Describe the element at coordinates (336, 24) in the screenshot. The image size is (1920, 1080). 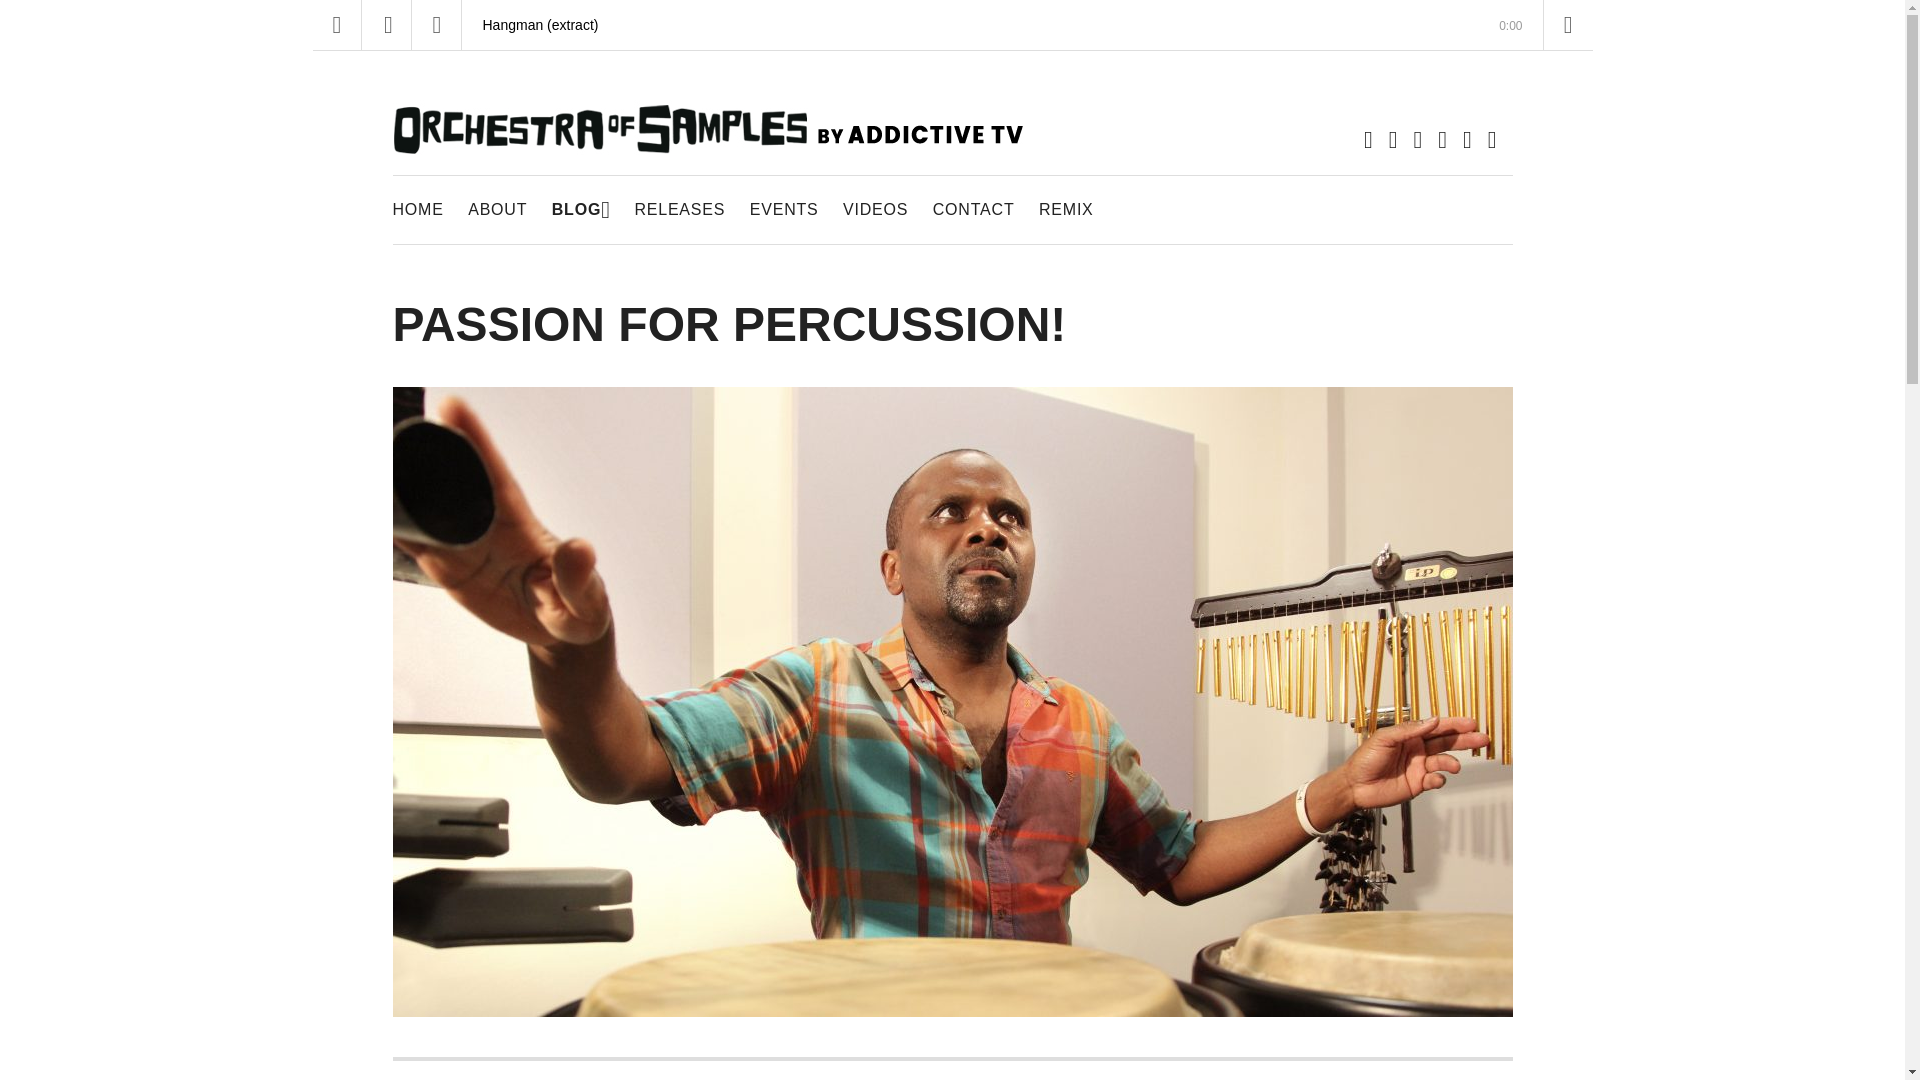
I see `Previous Track` at that location.